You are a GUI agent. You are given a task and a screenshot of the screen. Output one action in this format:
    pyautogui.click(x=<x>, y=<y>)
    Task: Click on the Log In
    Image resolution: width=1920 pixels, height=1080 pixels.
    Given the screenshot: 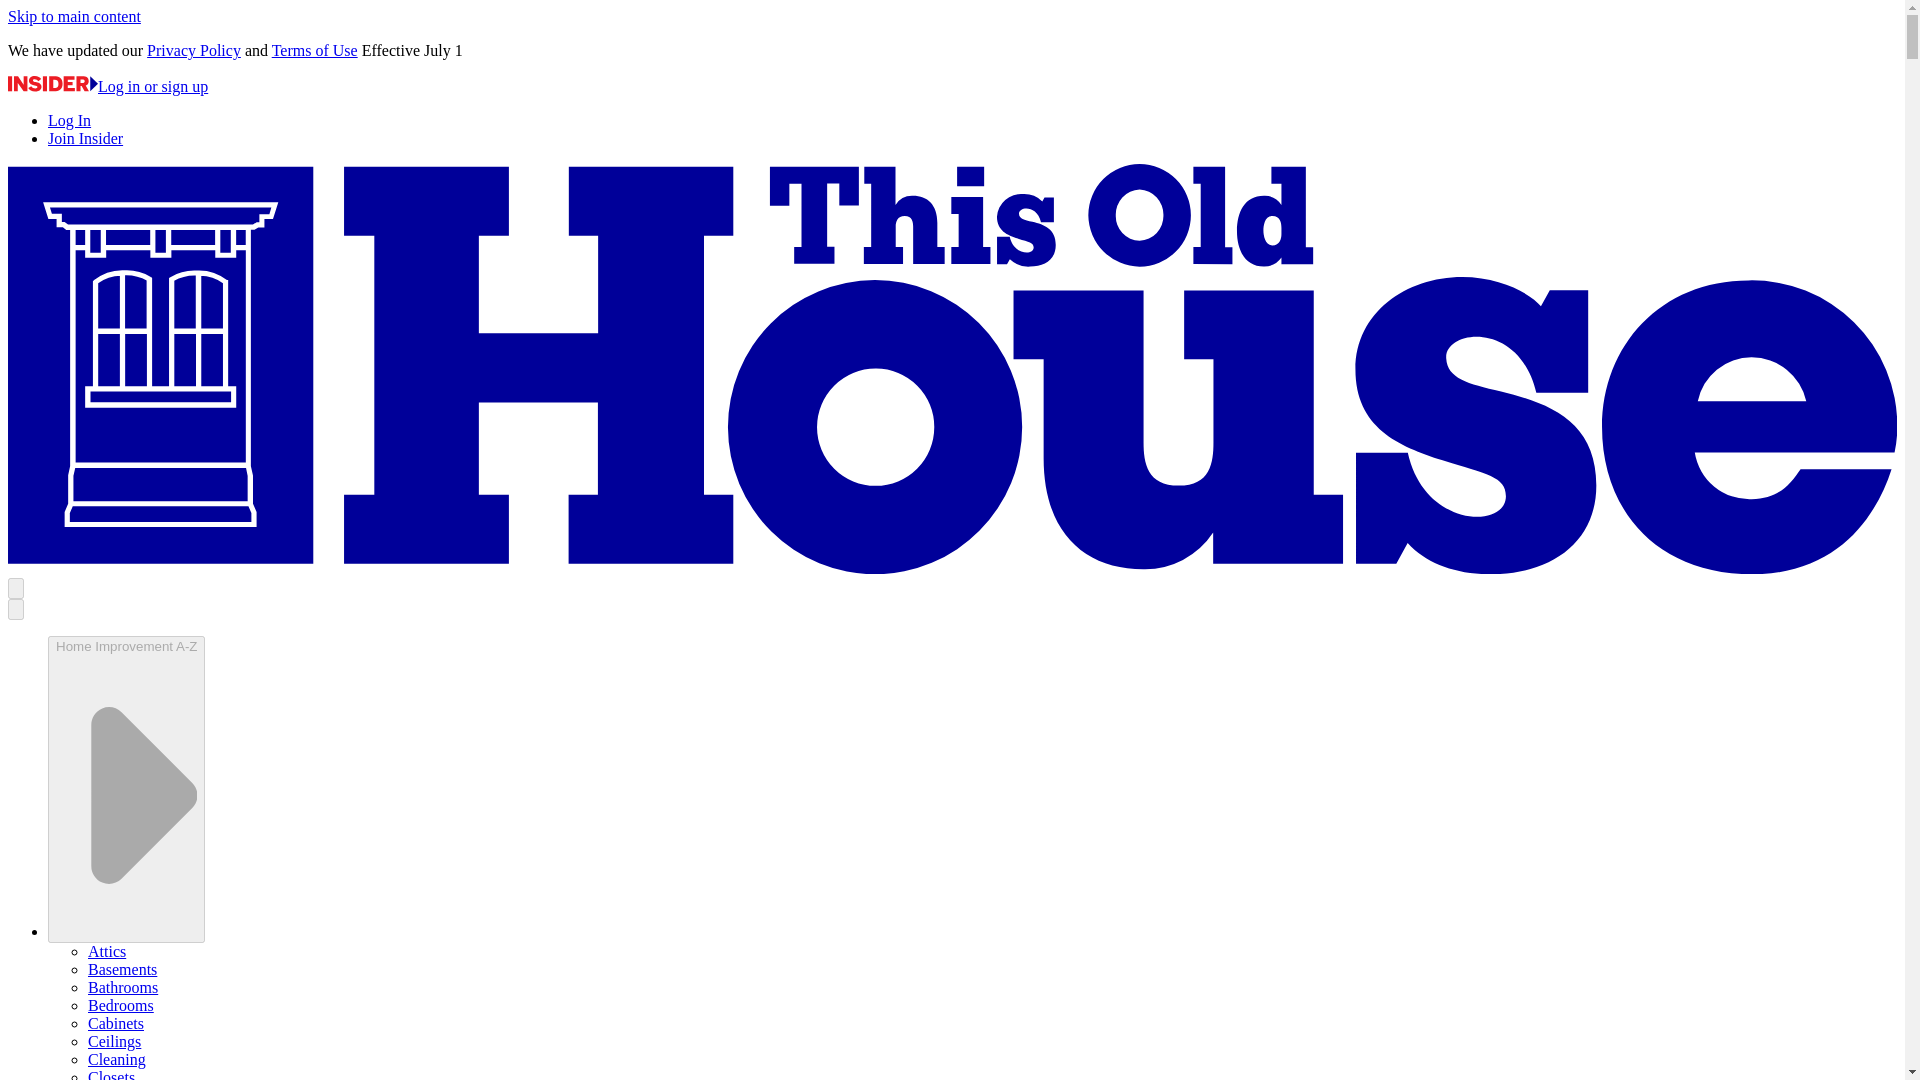 What is the action you would take?
    pyautogui.click(x=69, y=120)
    